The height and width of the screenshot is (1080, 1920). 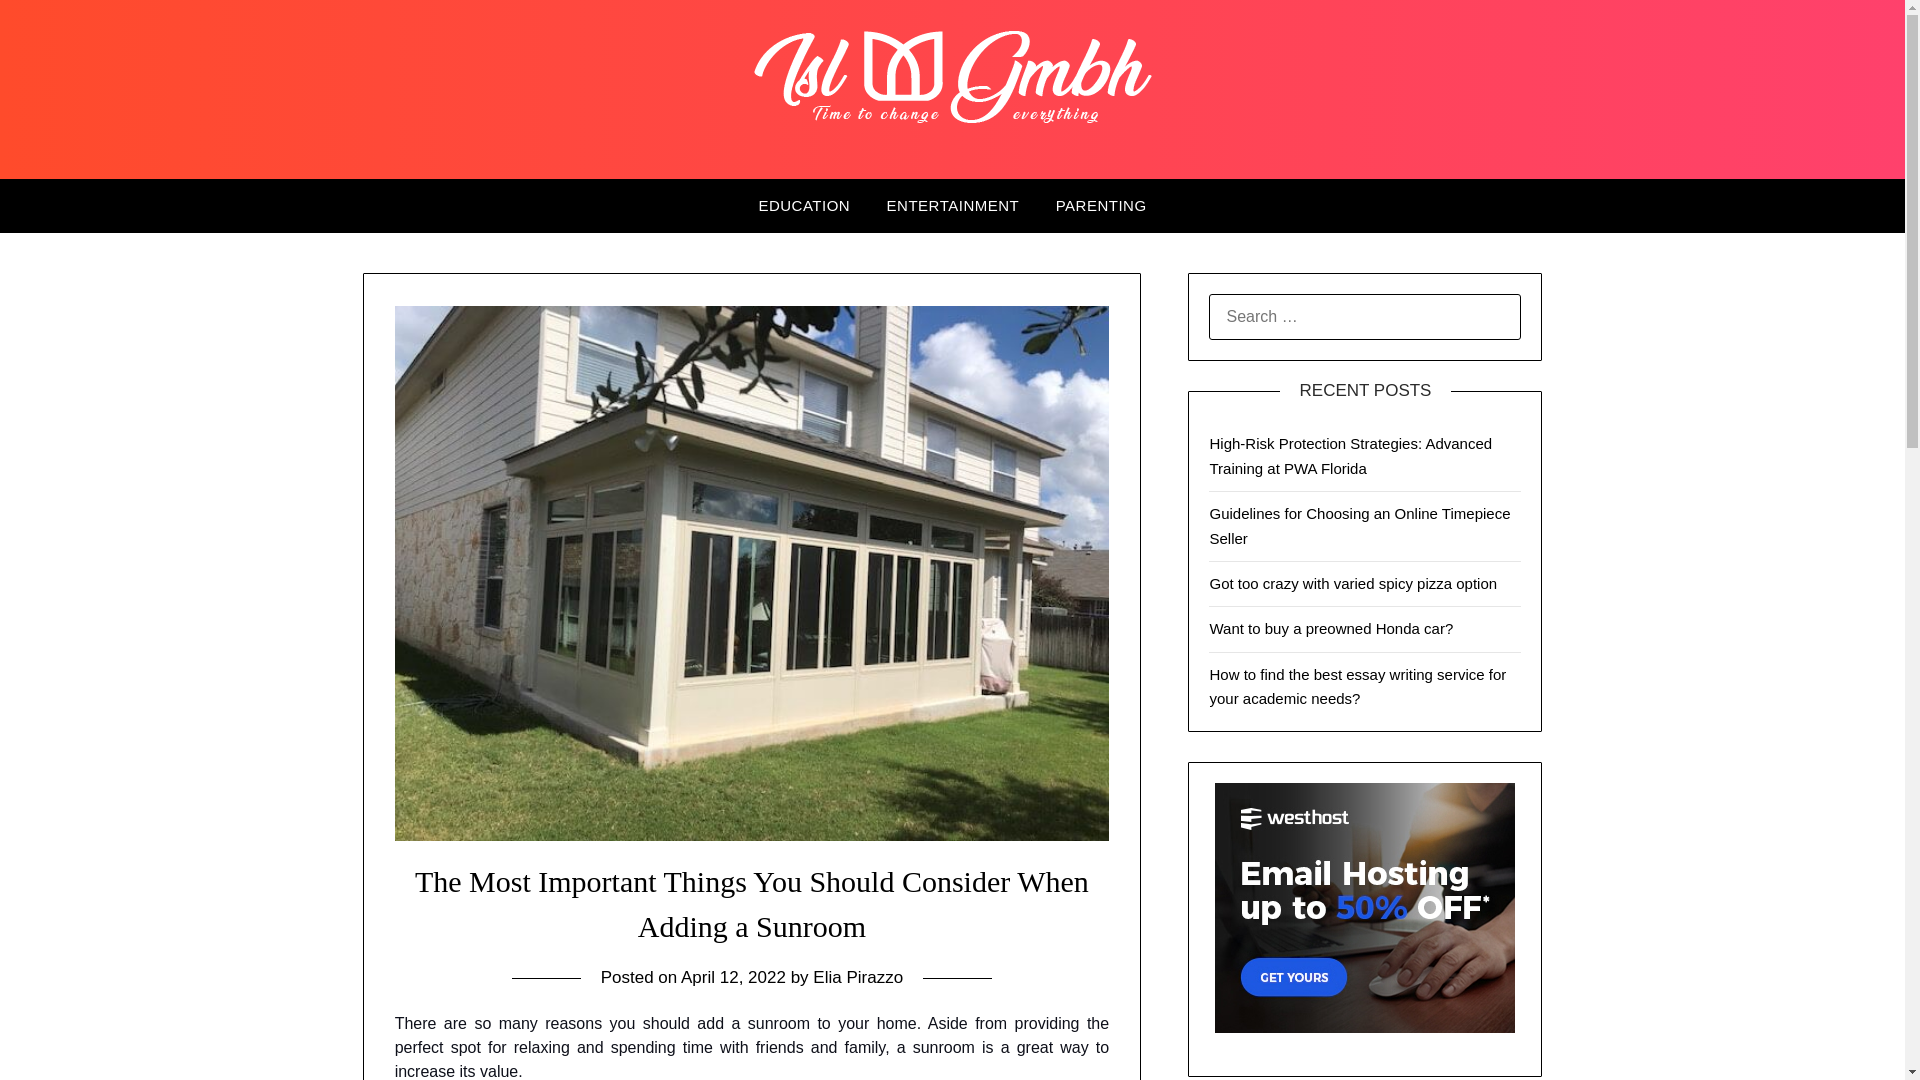 What do you see at coordinates (1331, 628) in the screenshot?
I see `Want to buy a preowned Honda car?` at bounding box center [1331, 628].